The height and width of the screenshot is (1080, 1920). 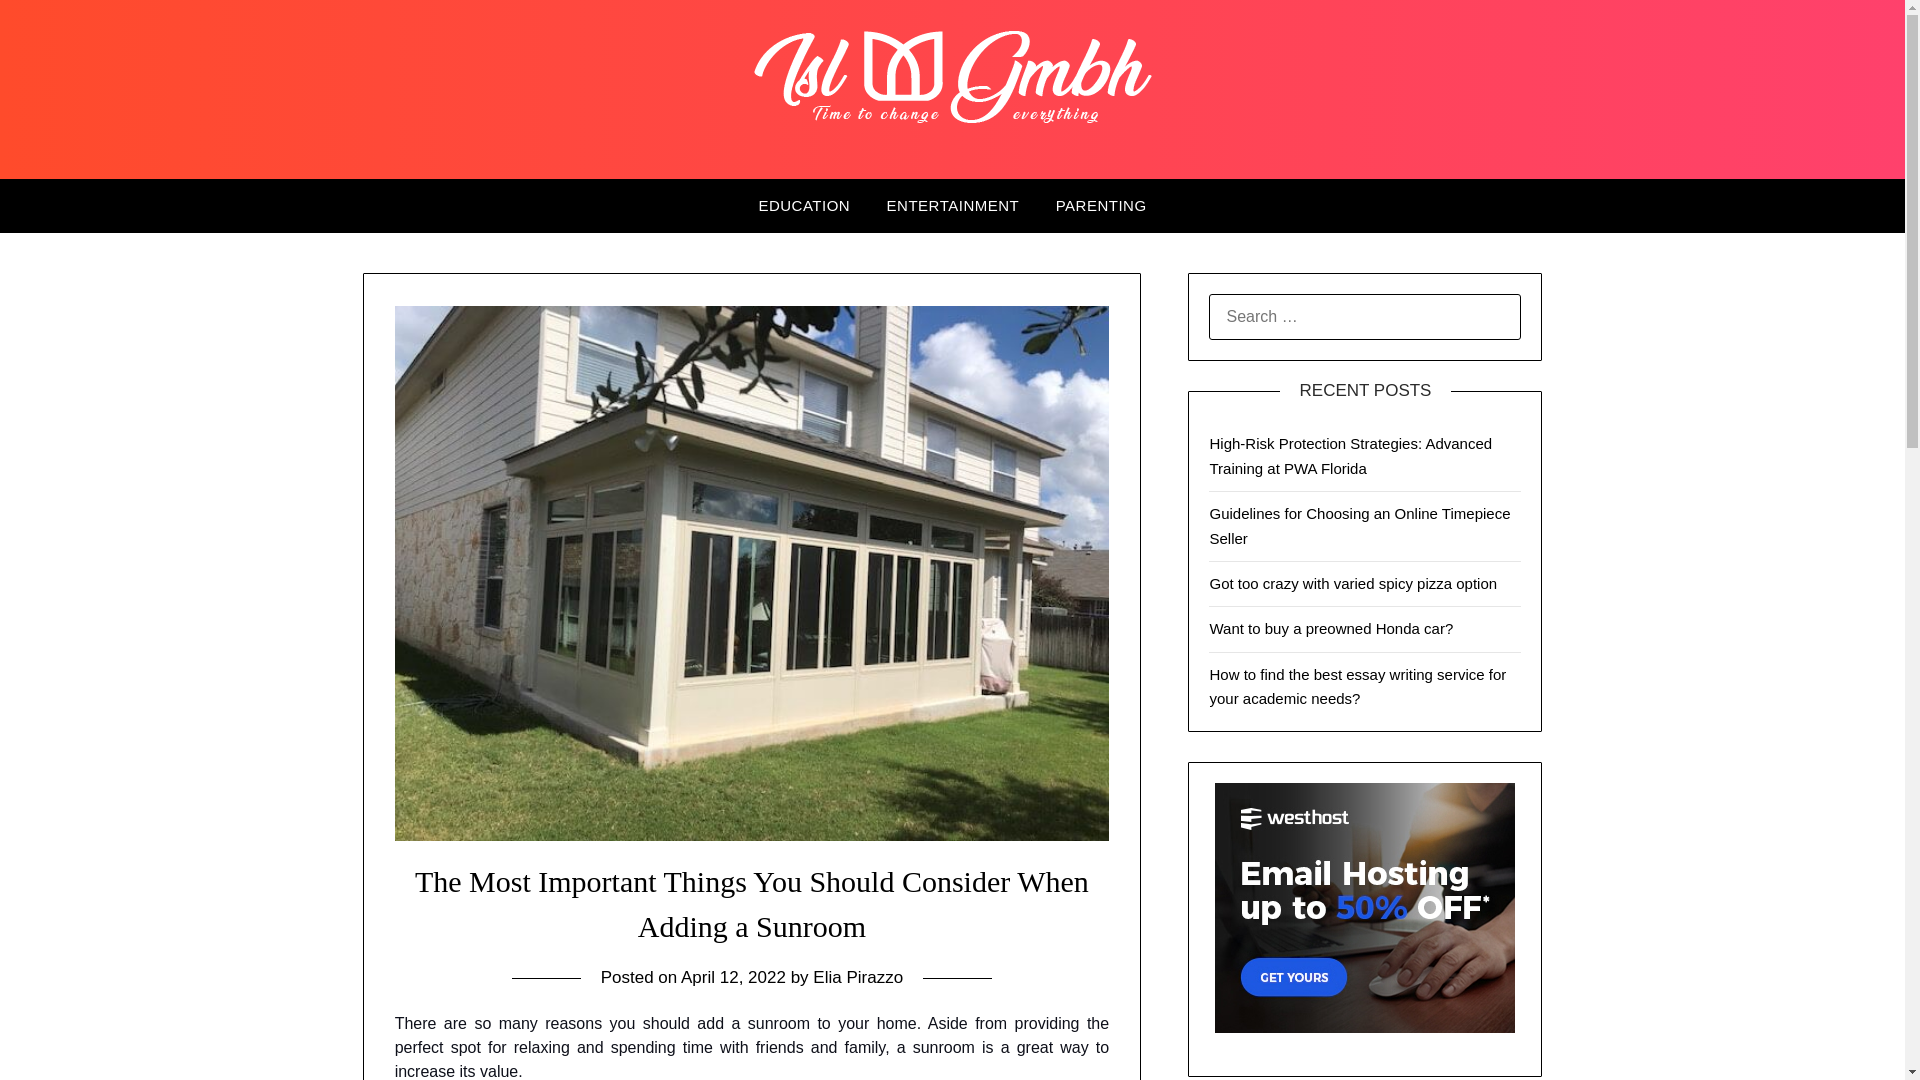 What do you see at coordinates (1331, 628) in the screenshot?
I see `Want to buy a preowned Honda car?` at bounding box center [1331, 628].